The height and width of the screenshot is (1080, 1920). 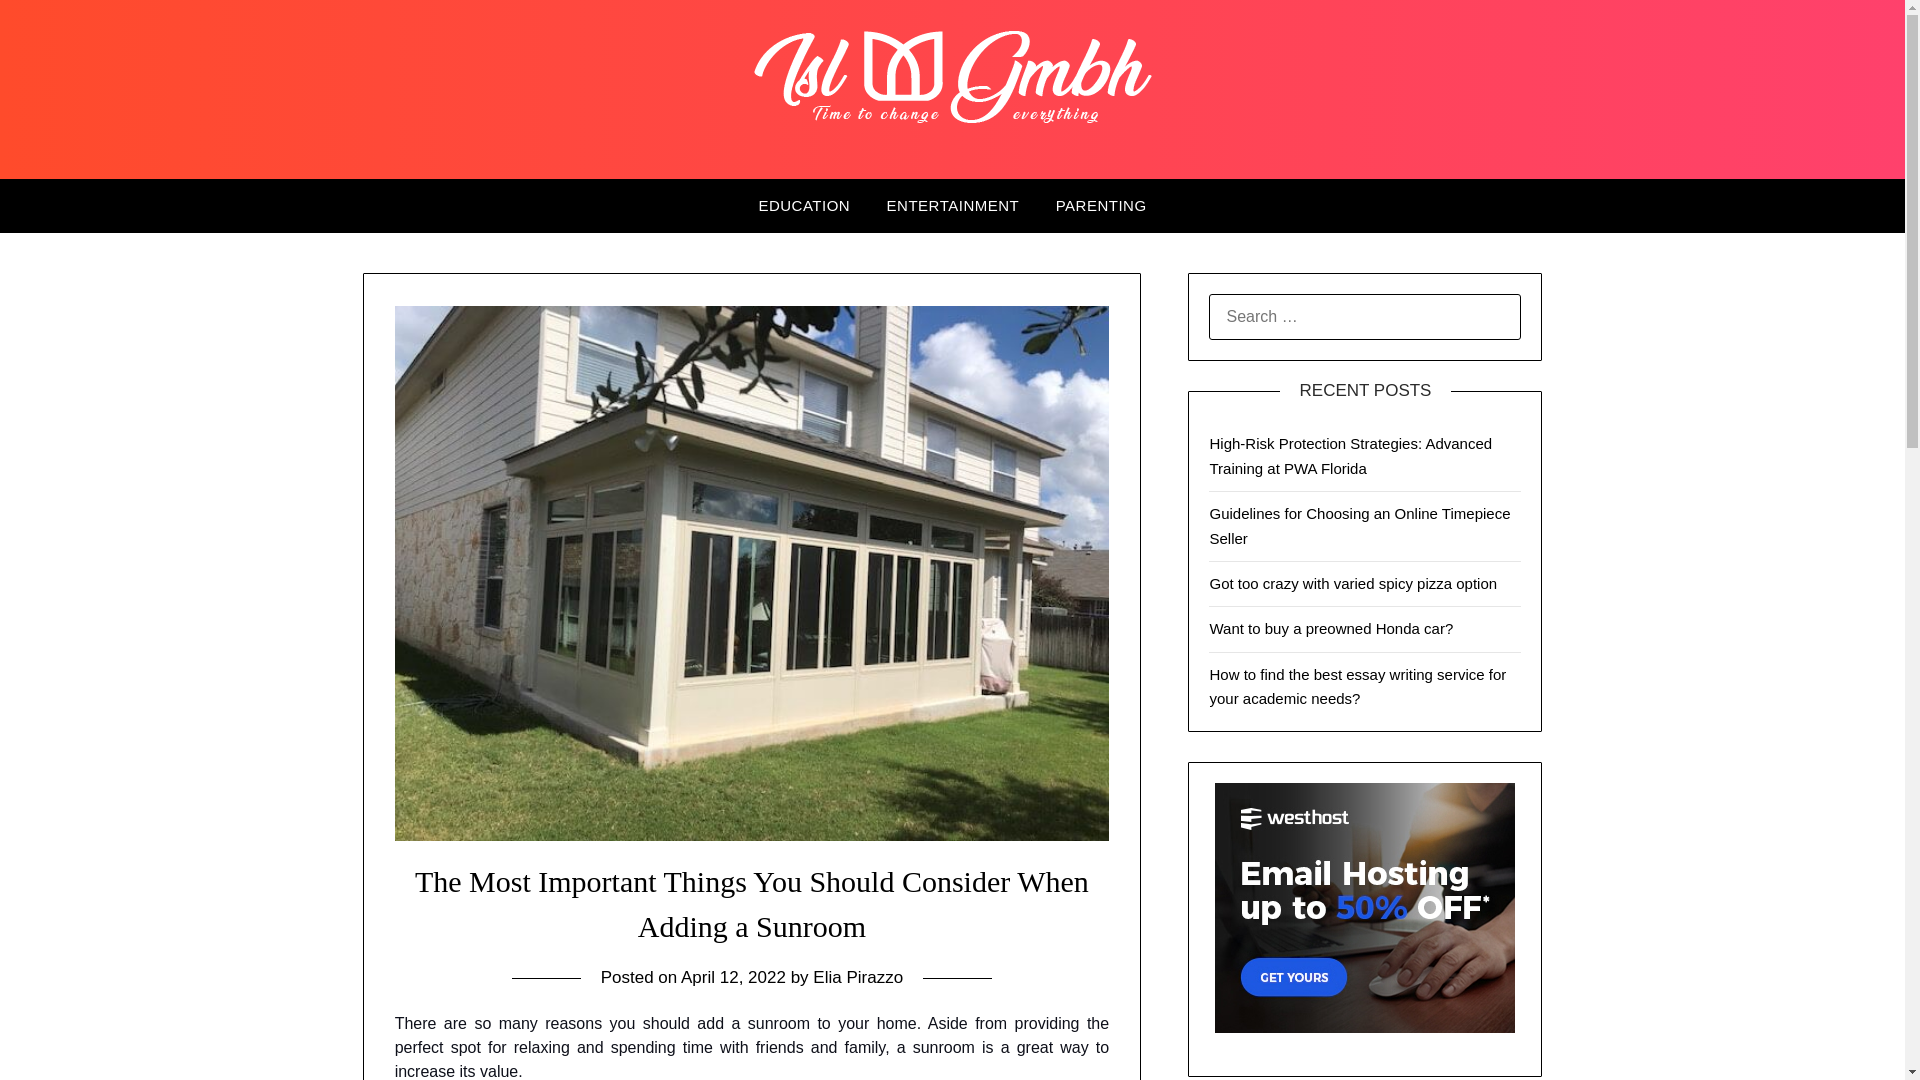 What do you see at coordinates (1331, 628) in the screenshot?
I see `Want to buy a preowned Honda car?` at bounding box center [1331, 628].